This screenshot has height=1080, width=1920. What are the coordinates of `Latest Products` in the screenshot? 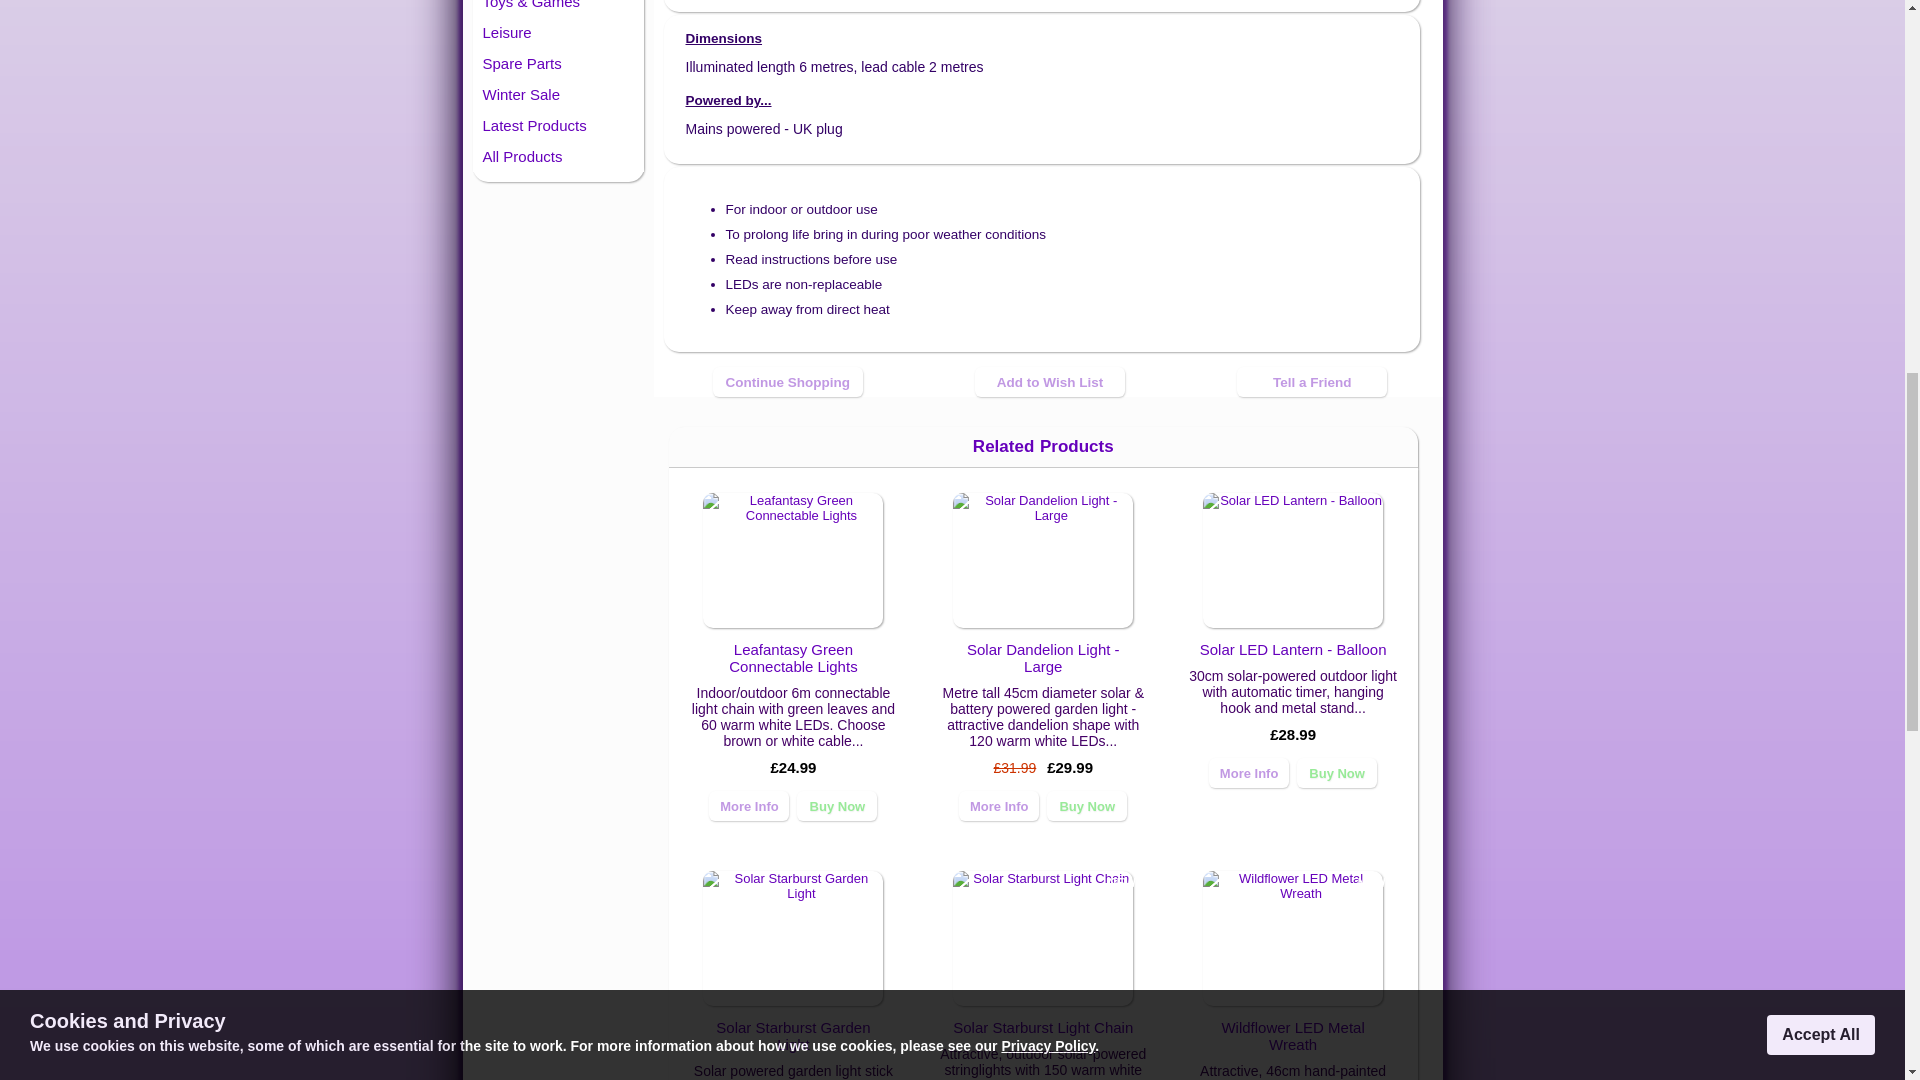 It's located at (558, 126).